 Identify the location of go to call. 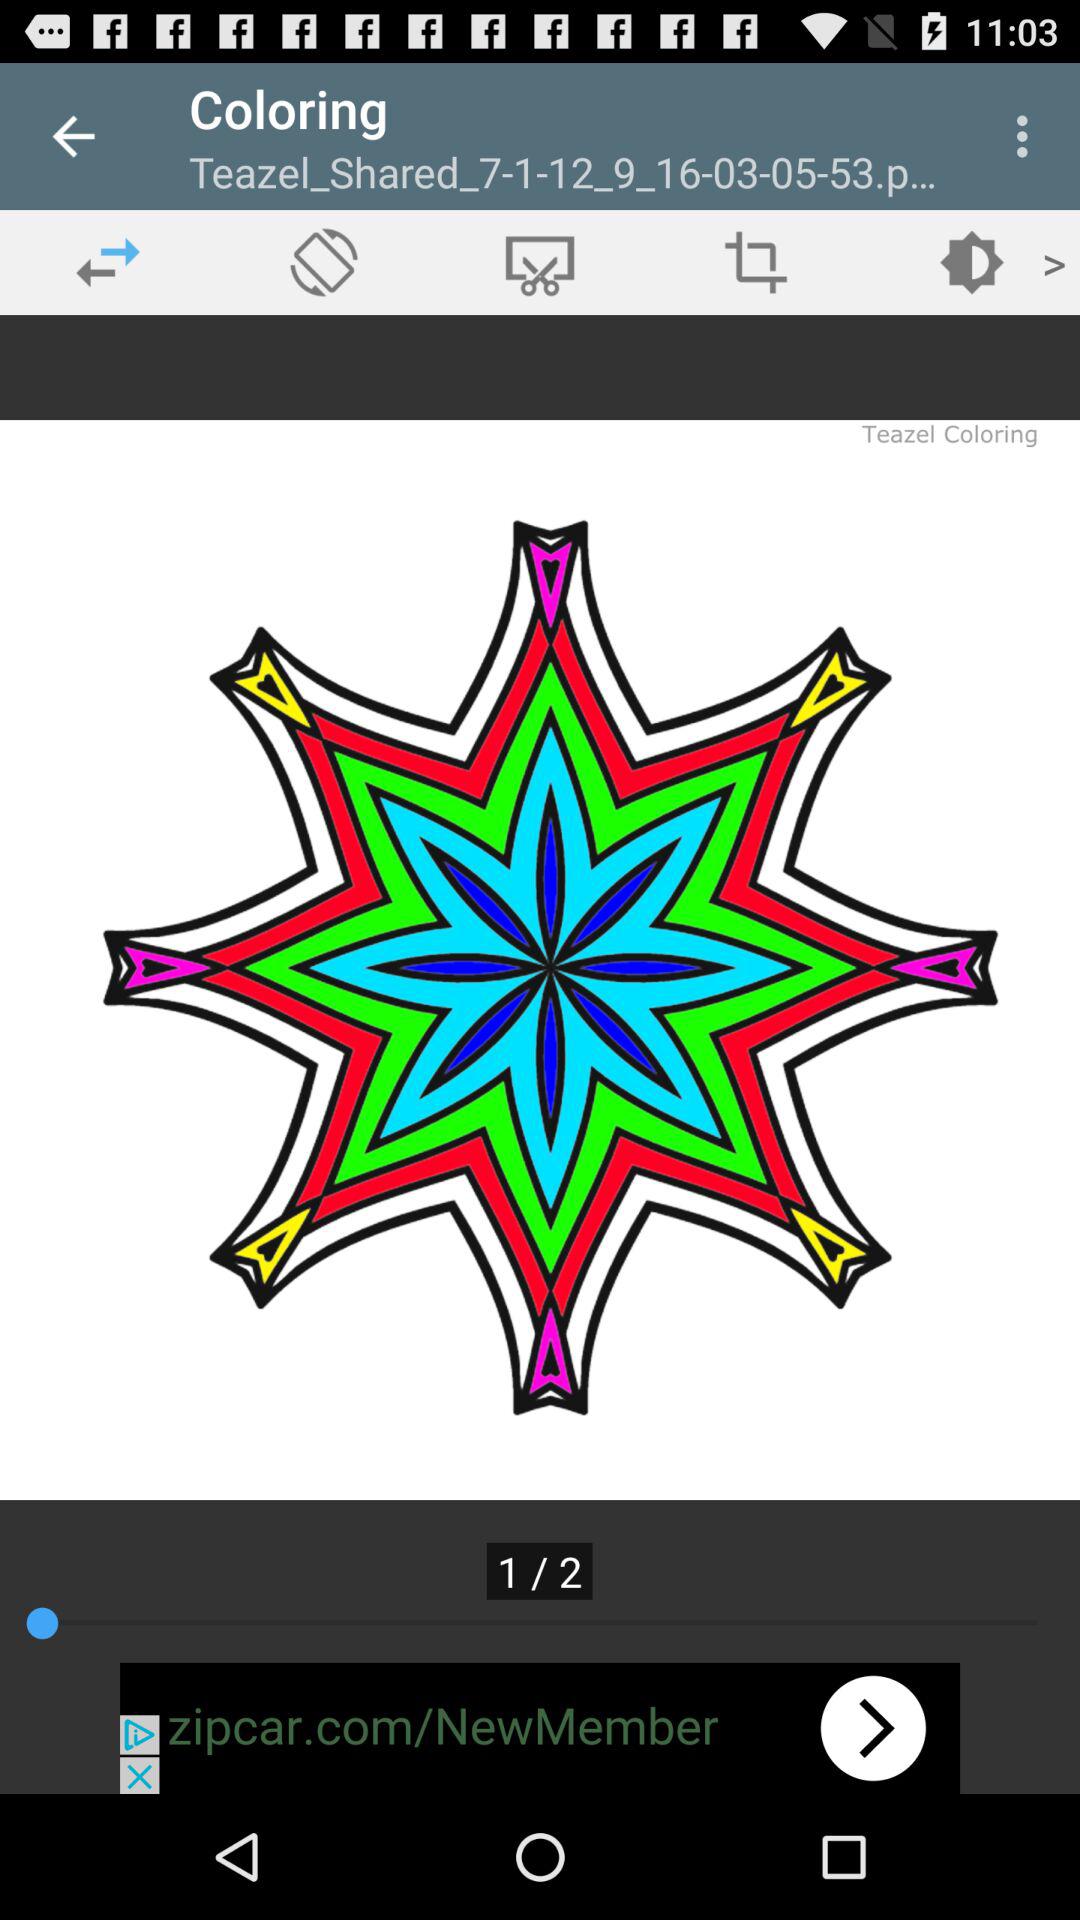
(324, 262).